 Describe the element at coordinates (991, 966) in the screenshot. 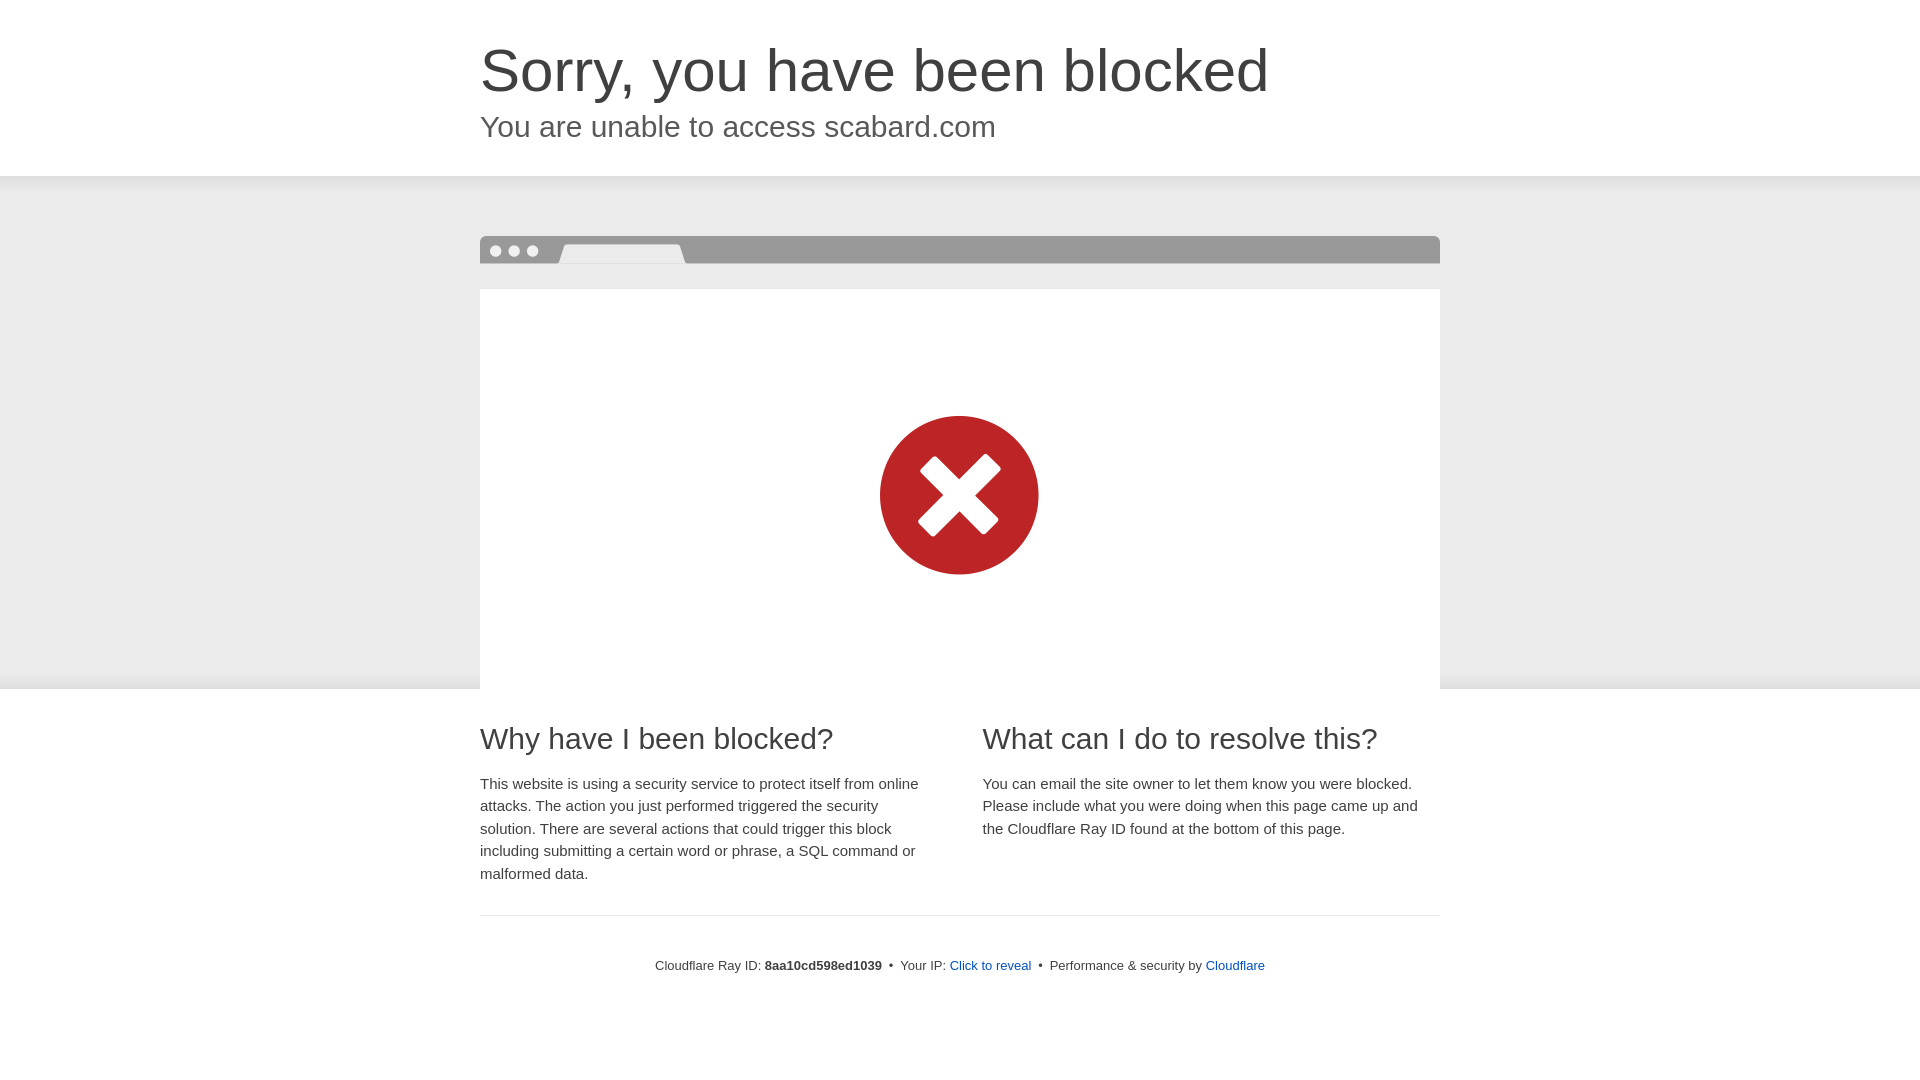

I see `Click to reveal` at that location.